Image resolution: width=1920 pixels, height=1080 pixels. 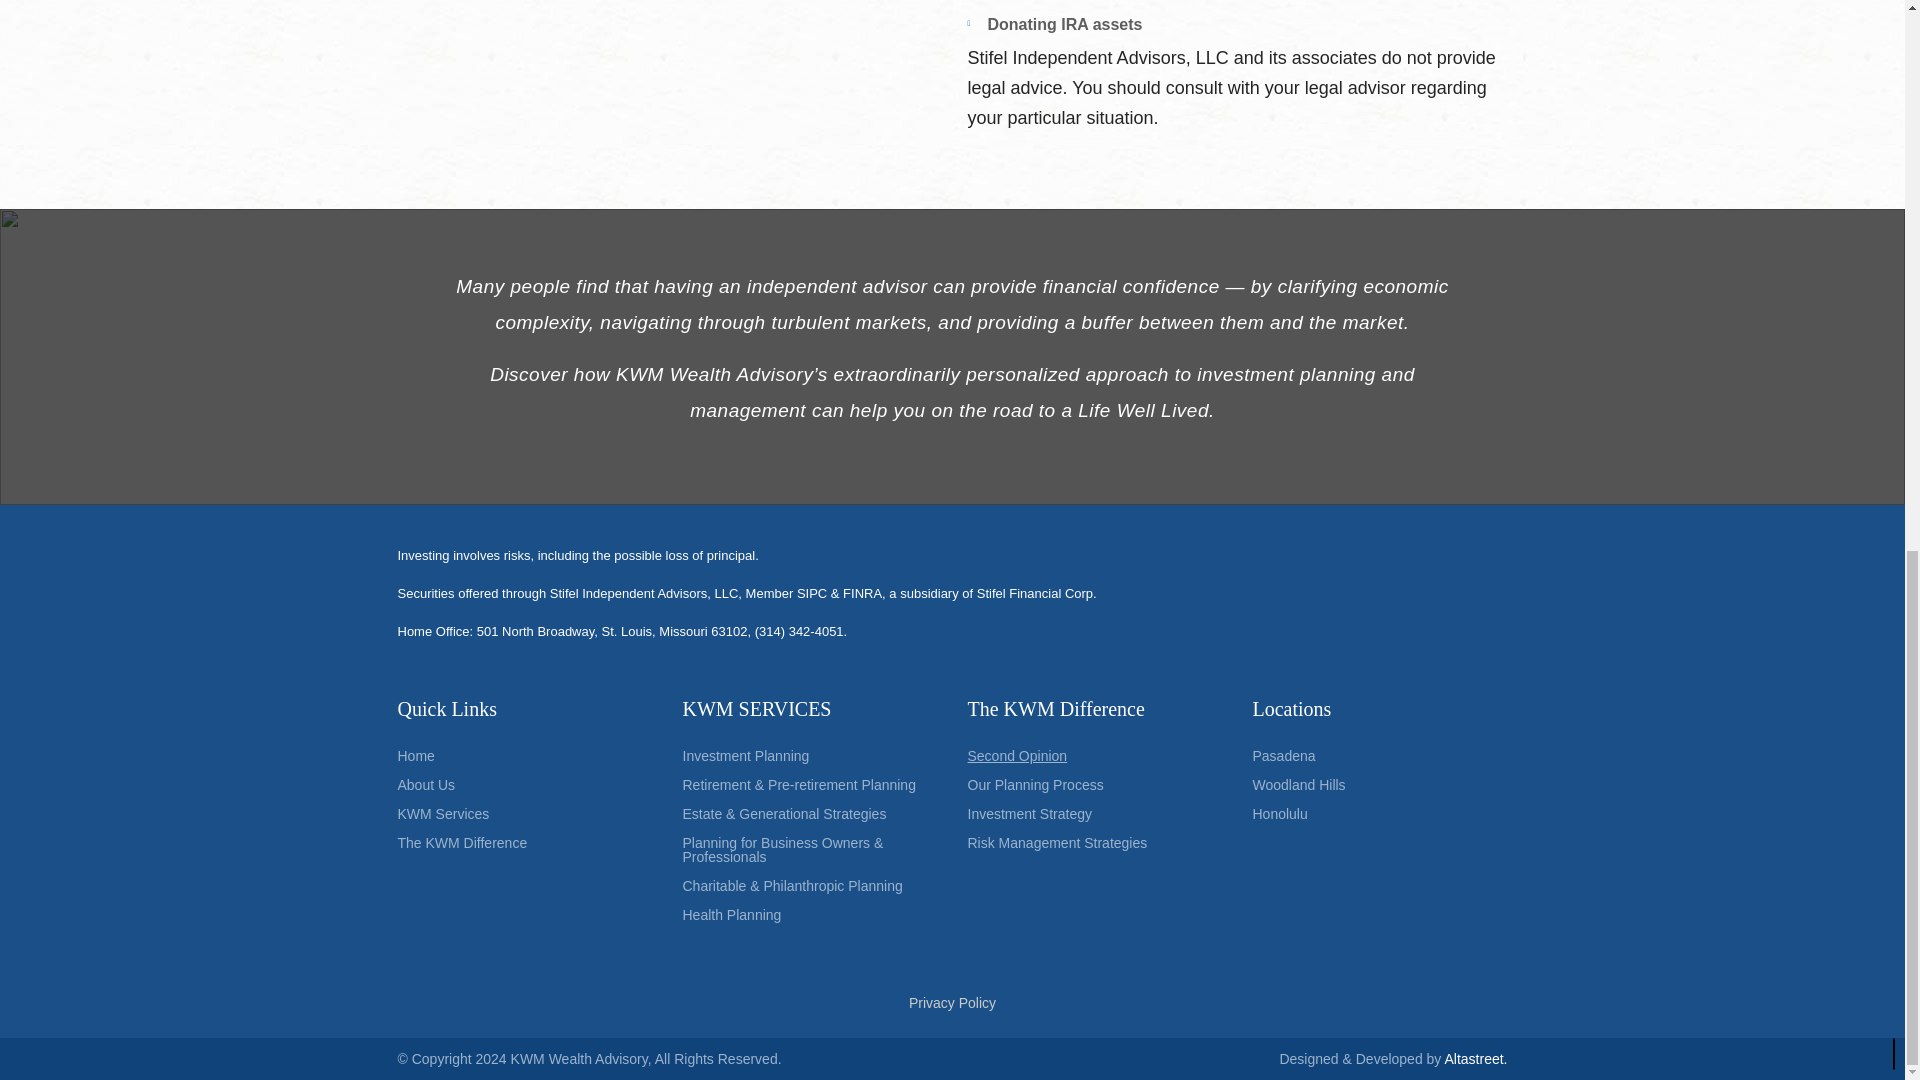 I want to click on About Us, so click(x=524, y=784).